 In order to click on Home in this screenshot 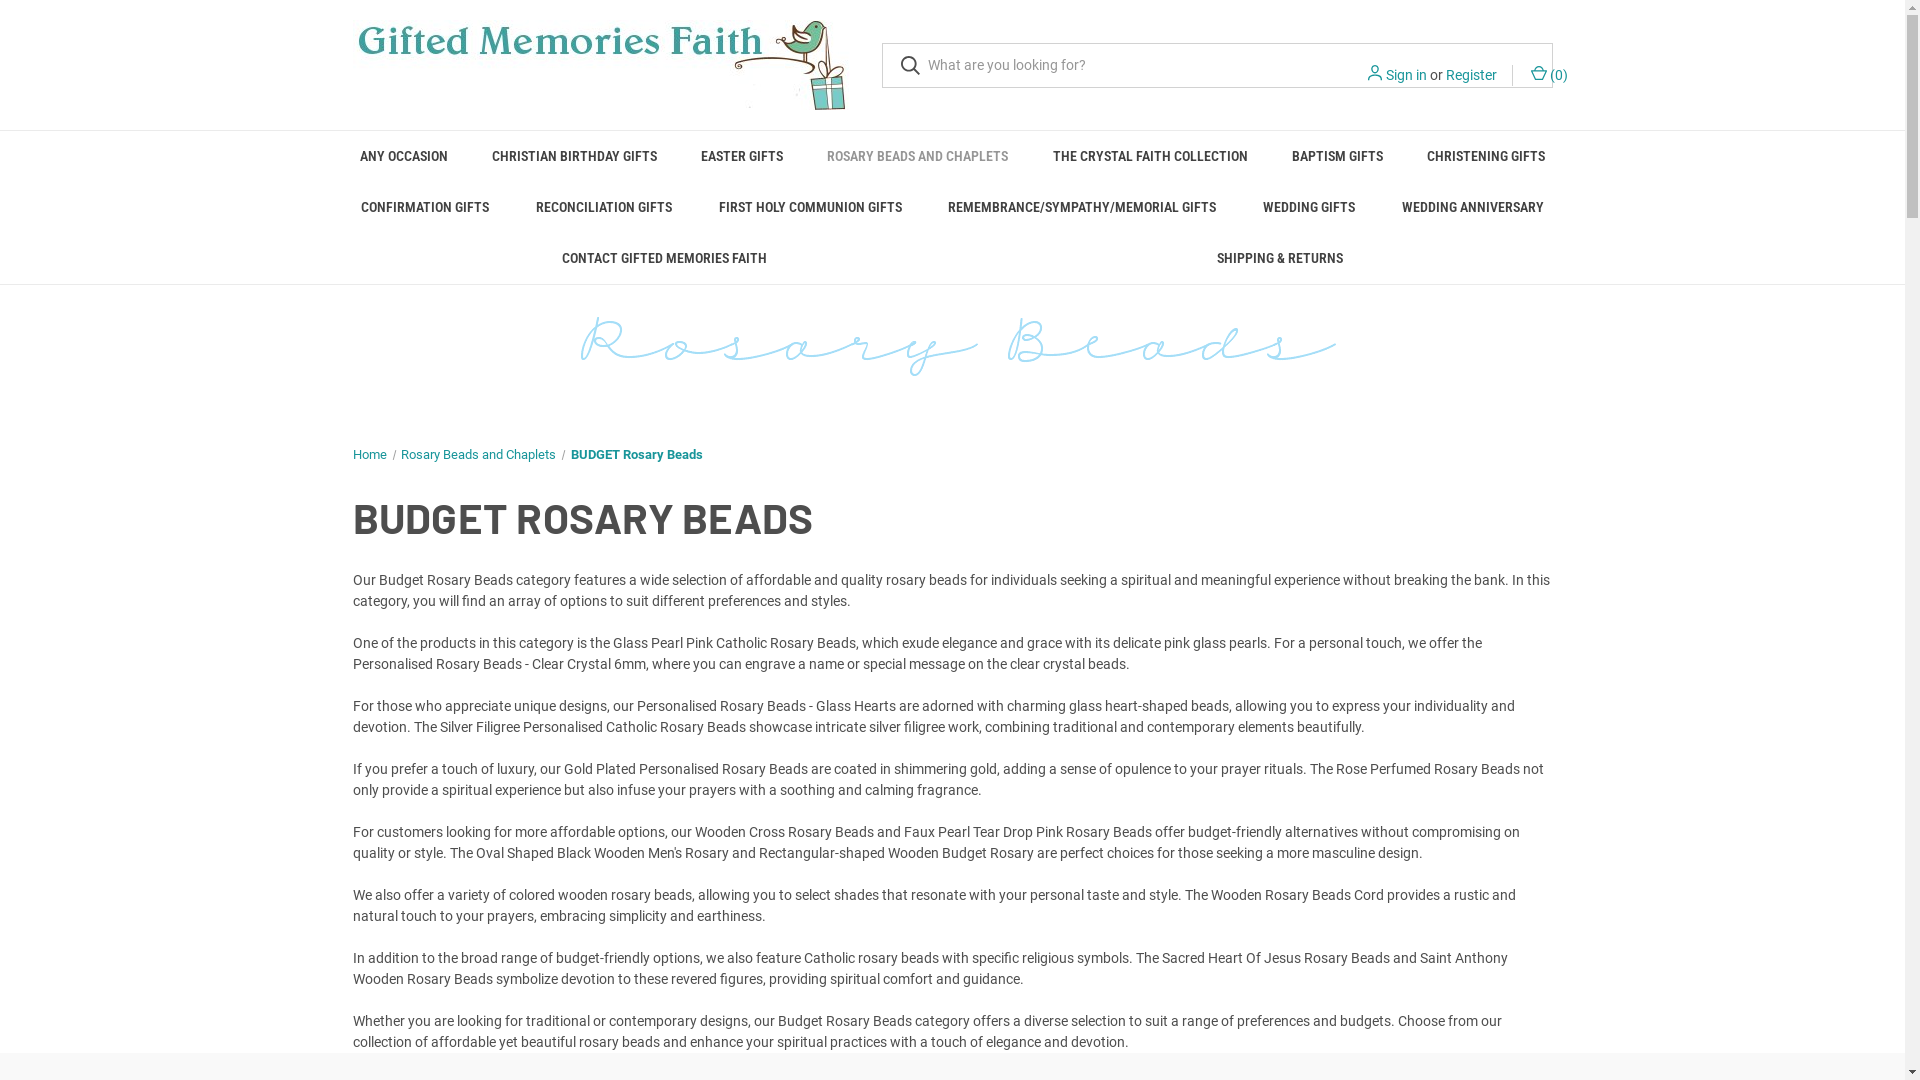, I will do `click(369, 454)`.